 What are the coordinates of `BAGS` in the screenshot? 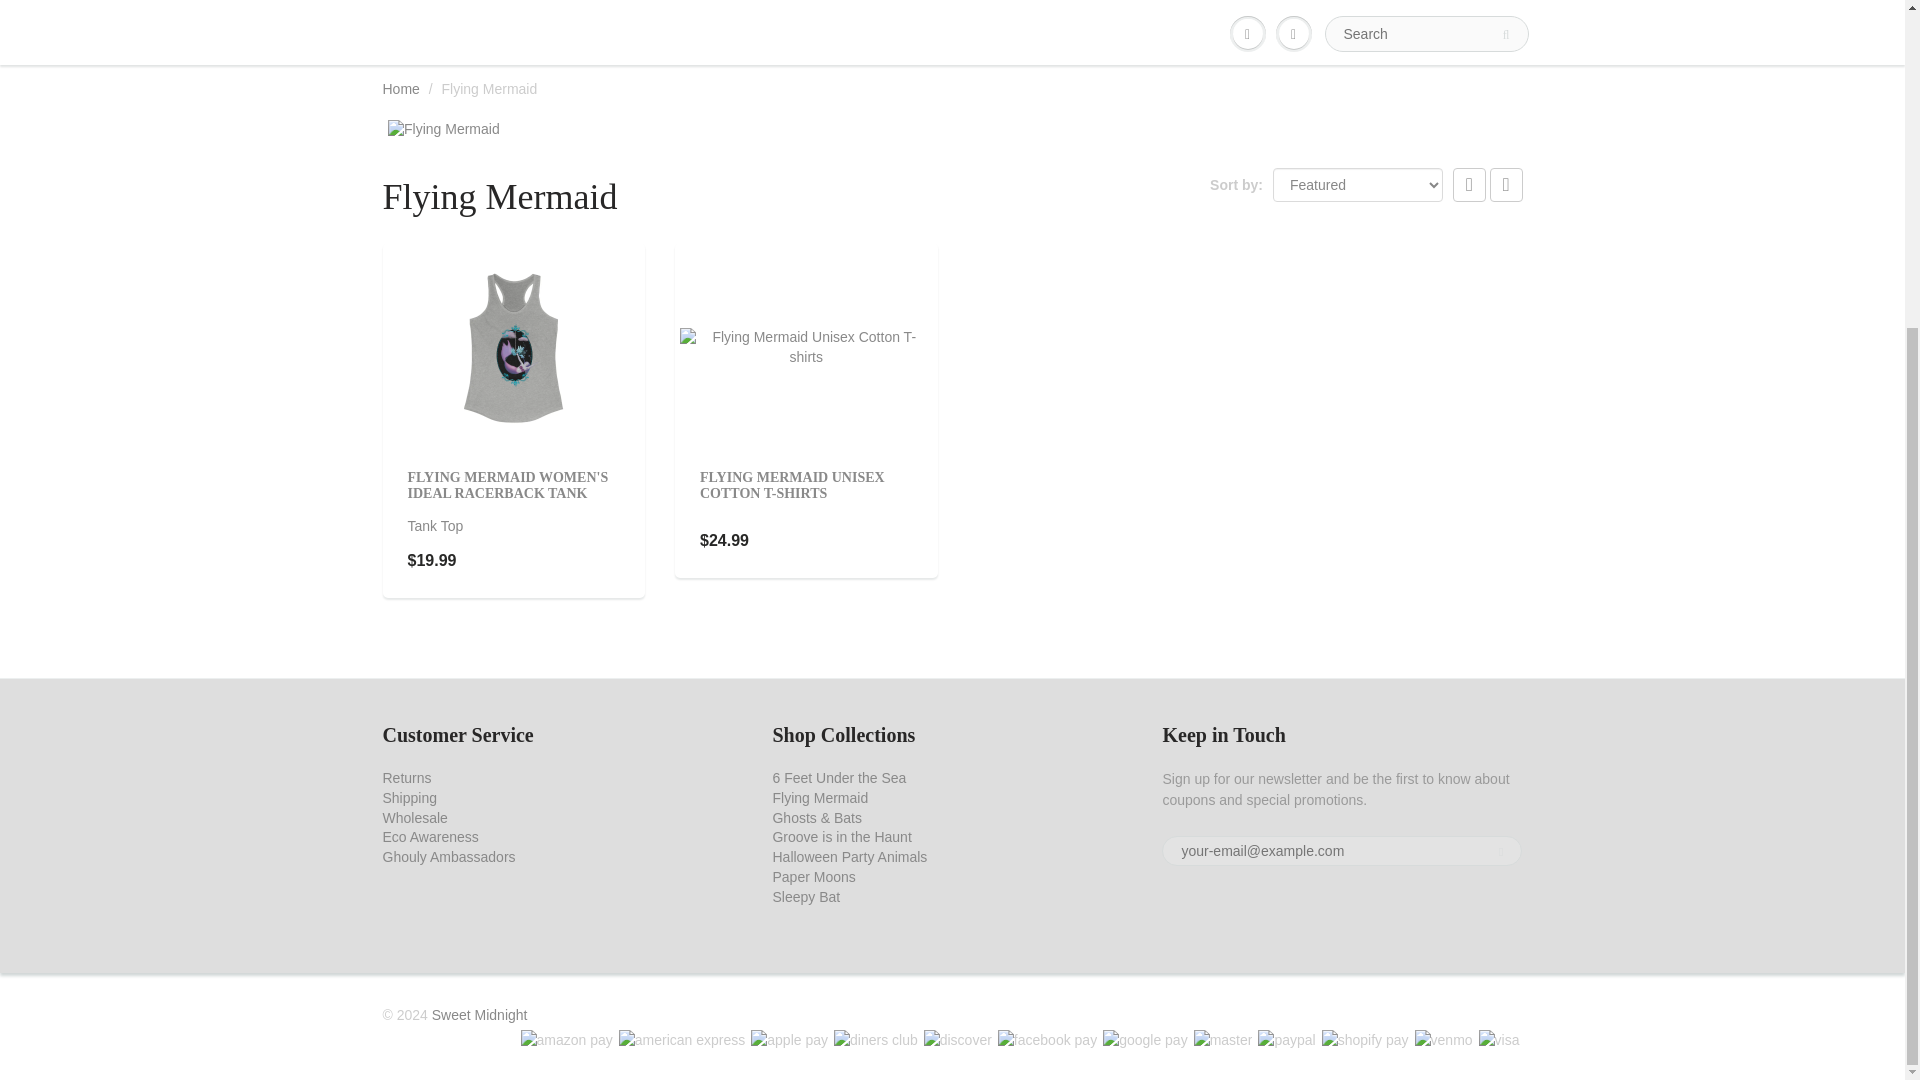 It's located at (756, 2).